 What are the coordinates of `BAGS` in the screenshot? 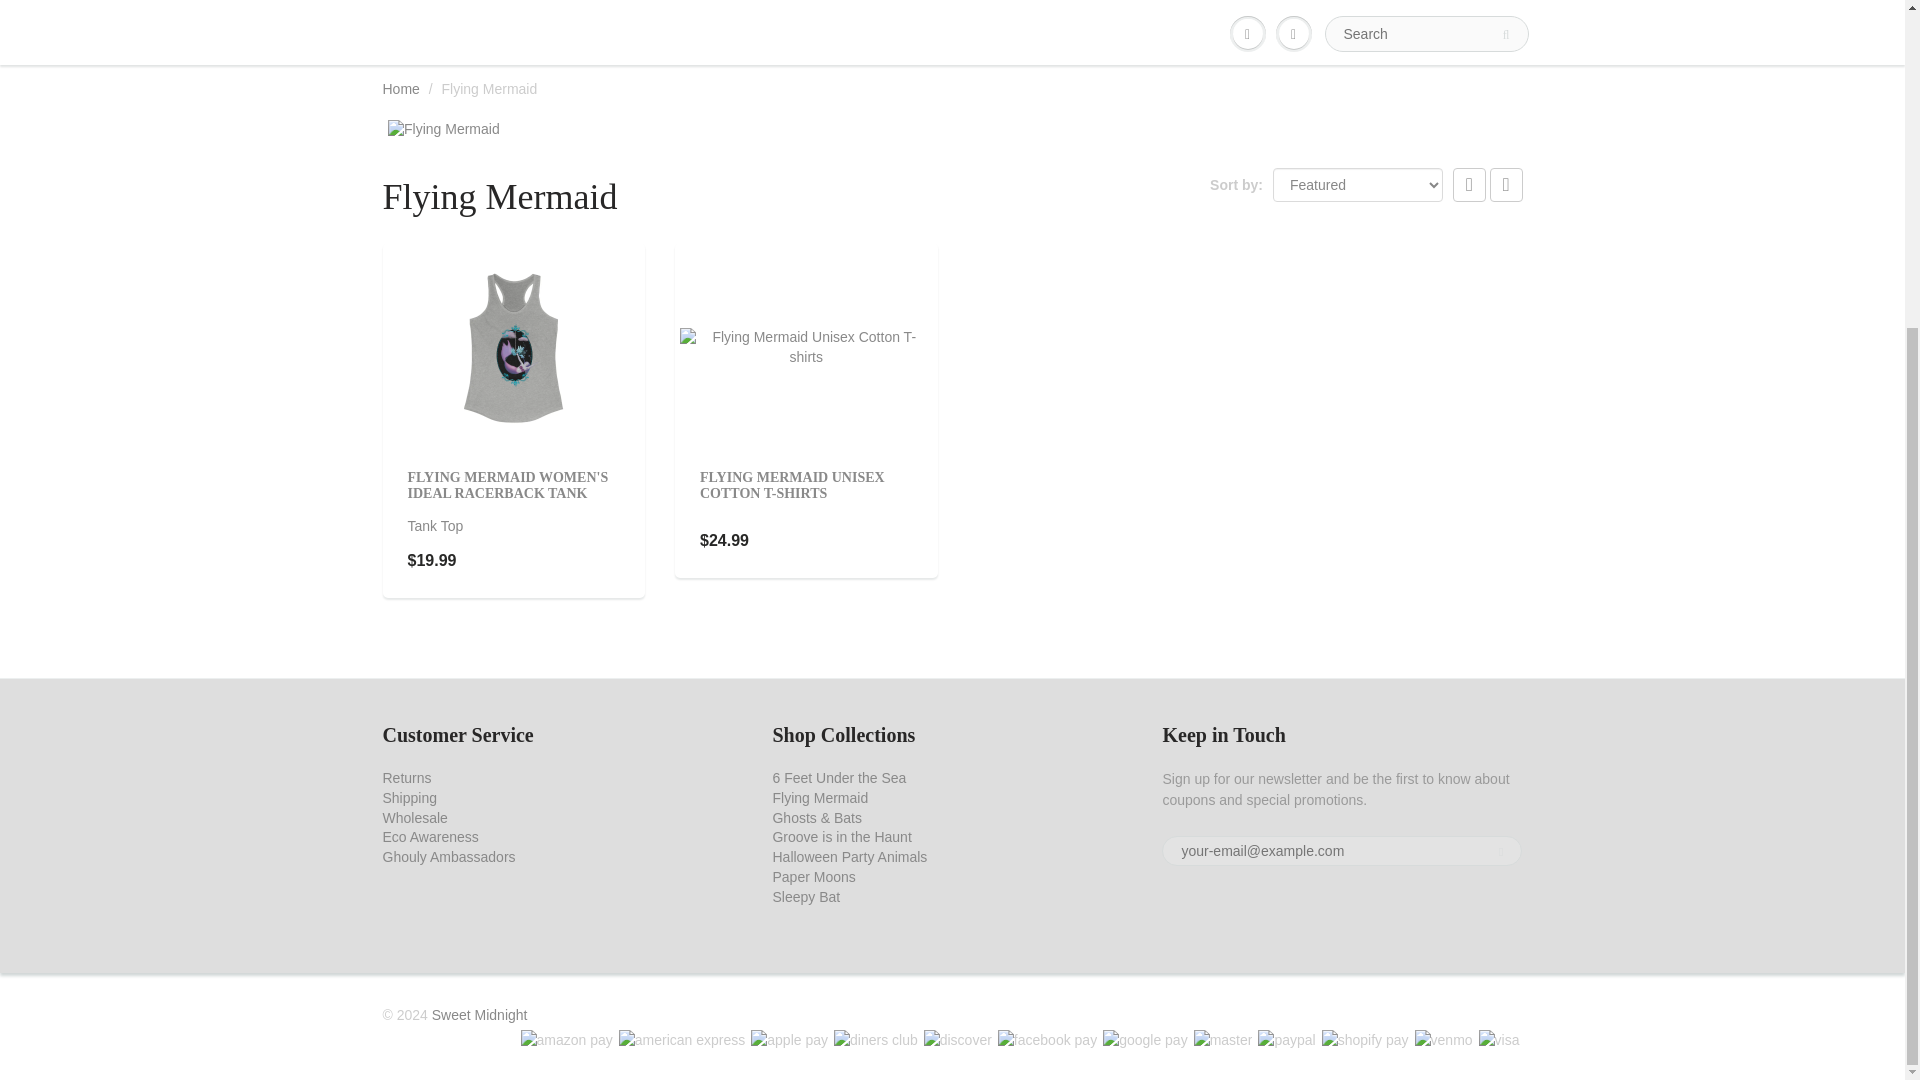 It's located at (756, 2).